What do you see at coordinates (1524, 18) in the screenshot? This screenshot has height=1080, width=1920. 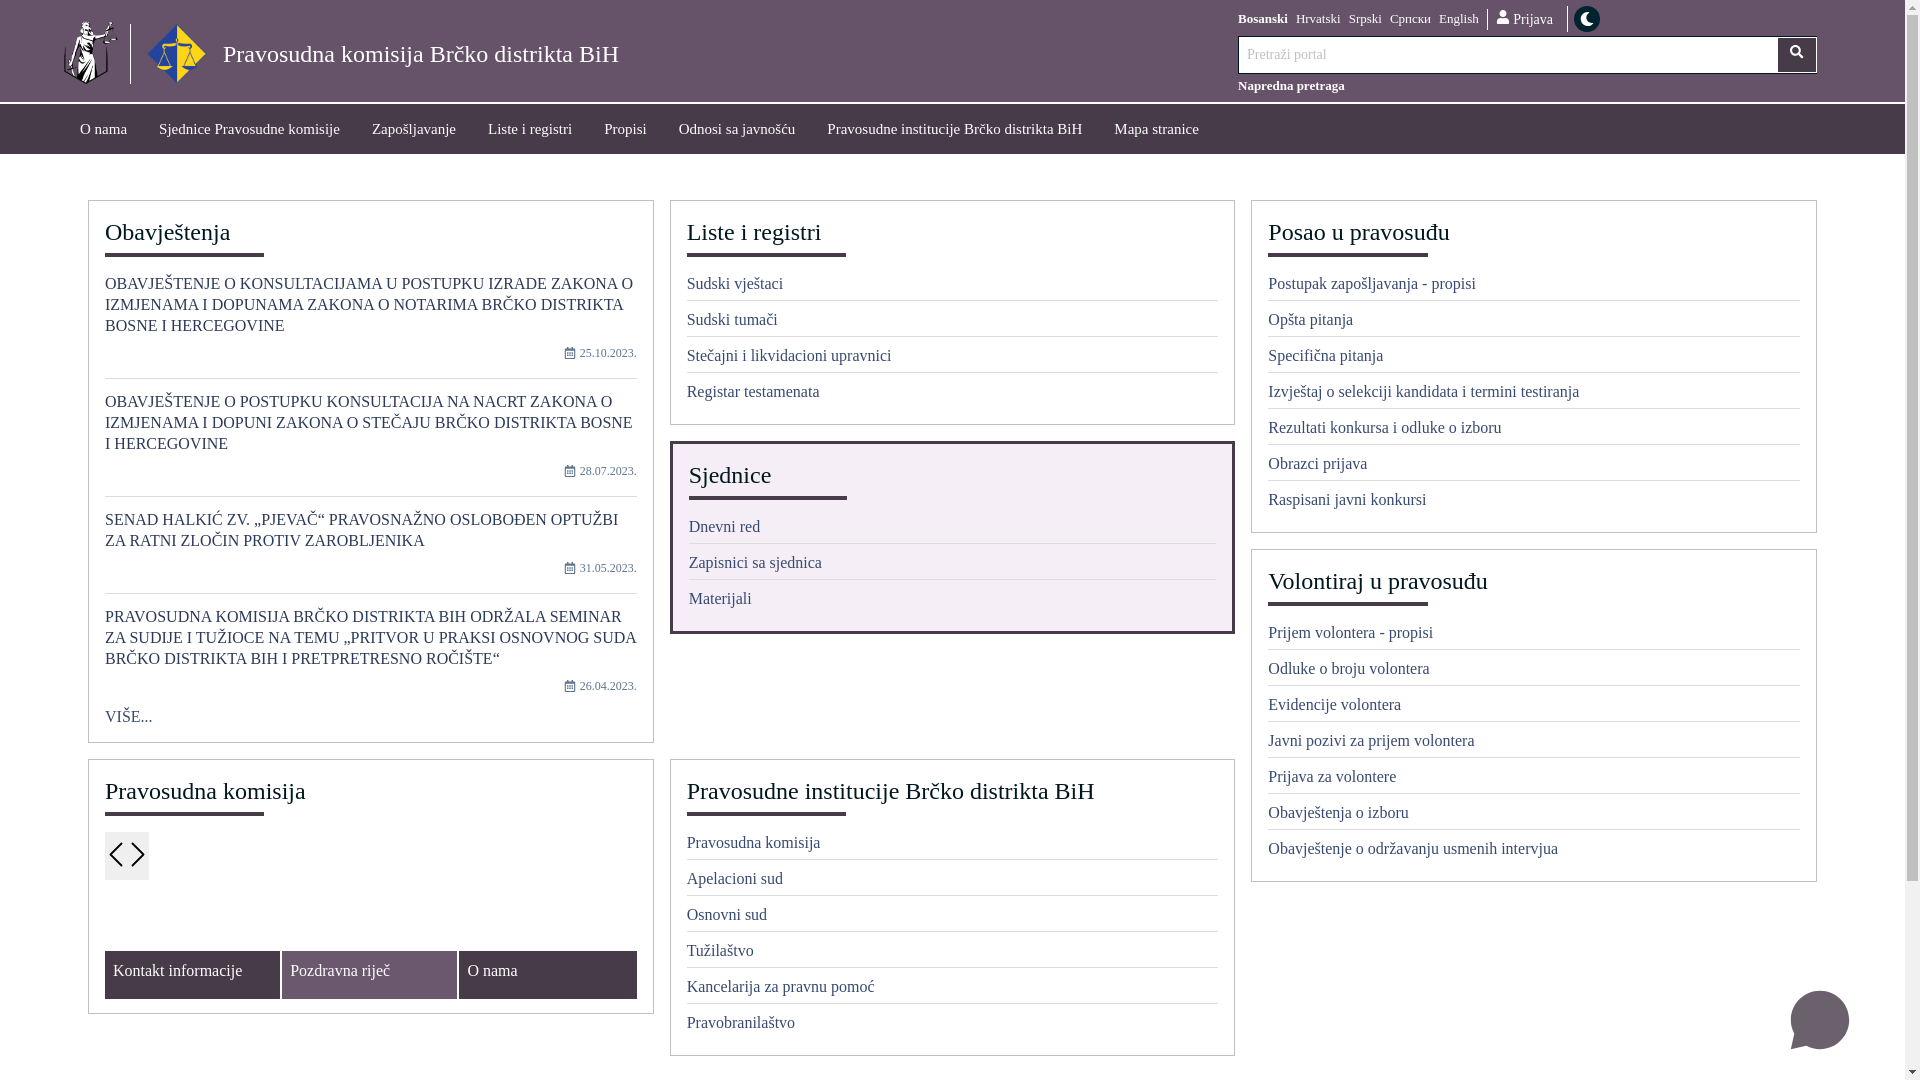 I see `Prijava` at bounding box center [1524, 18].